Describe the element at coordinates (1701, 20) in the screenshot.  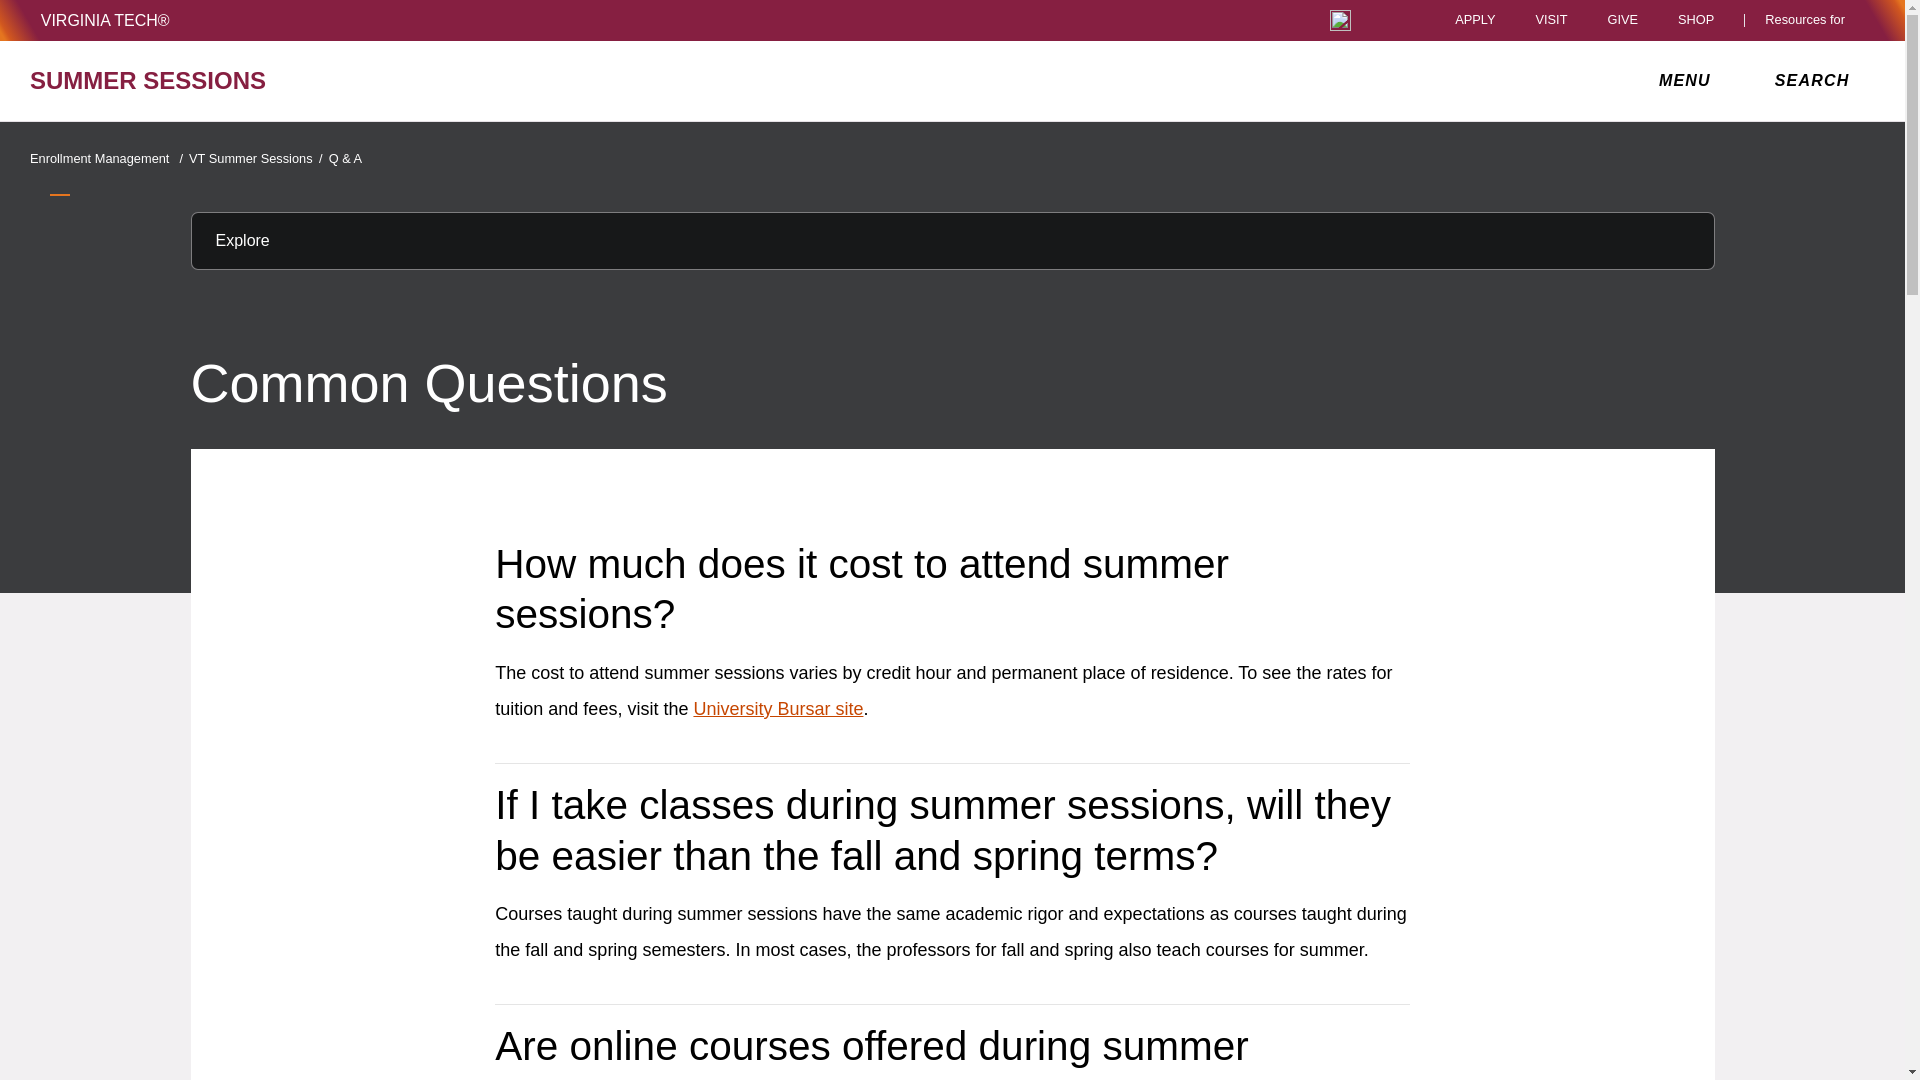
I see `SHOP` at that location.